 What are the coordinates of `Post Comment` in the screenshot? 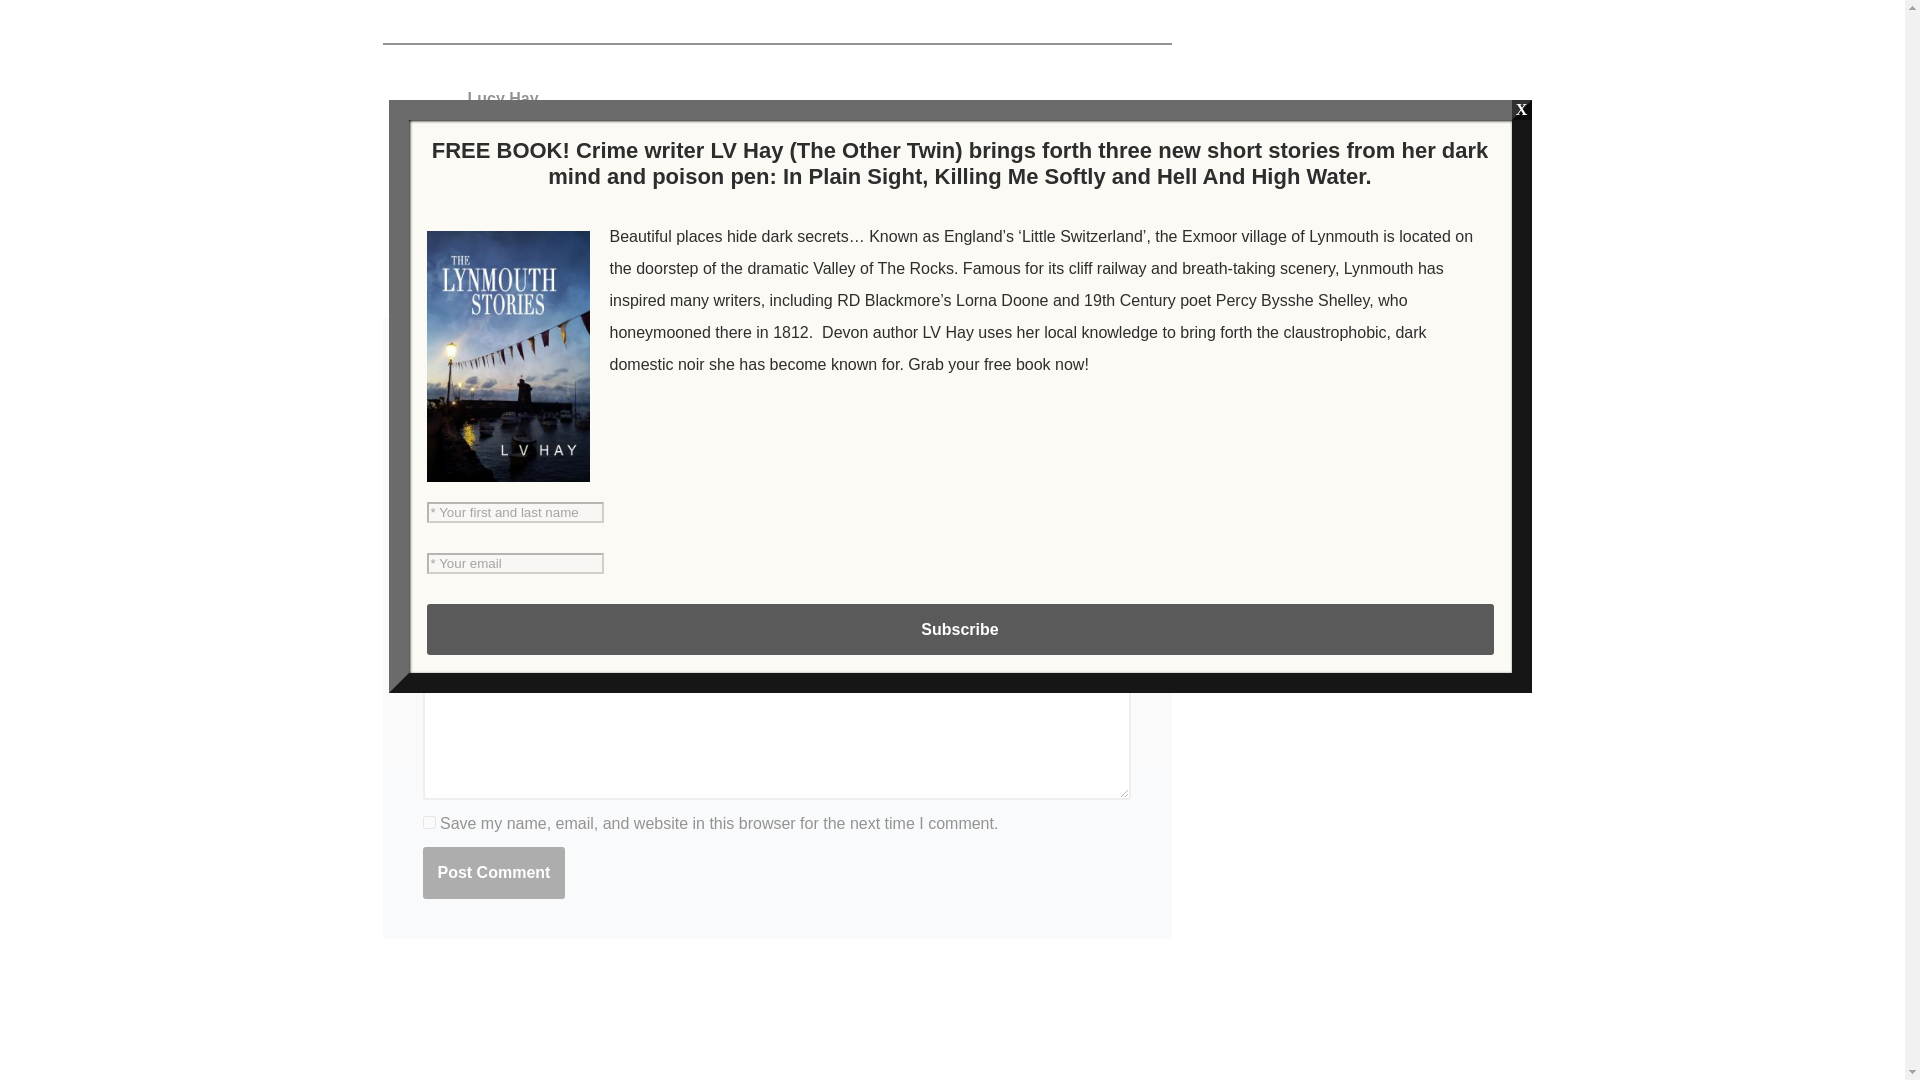 It's located at (493, 872).